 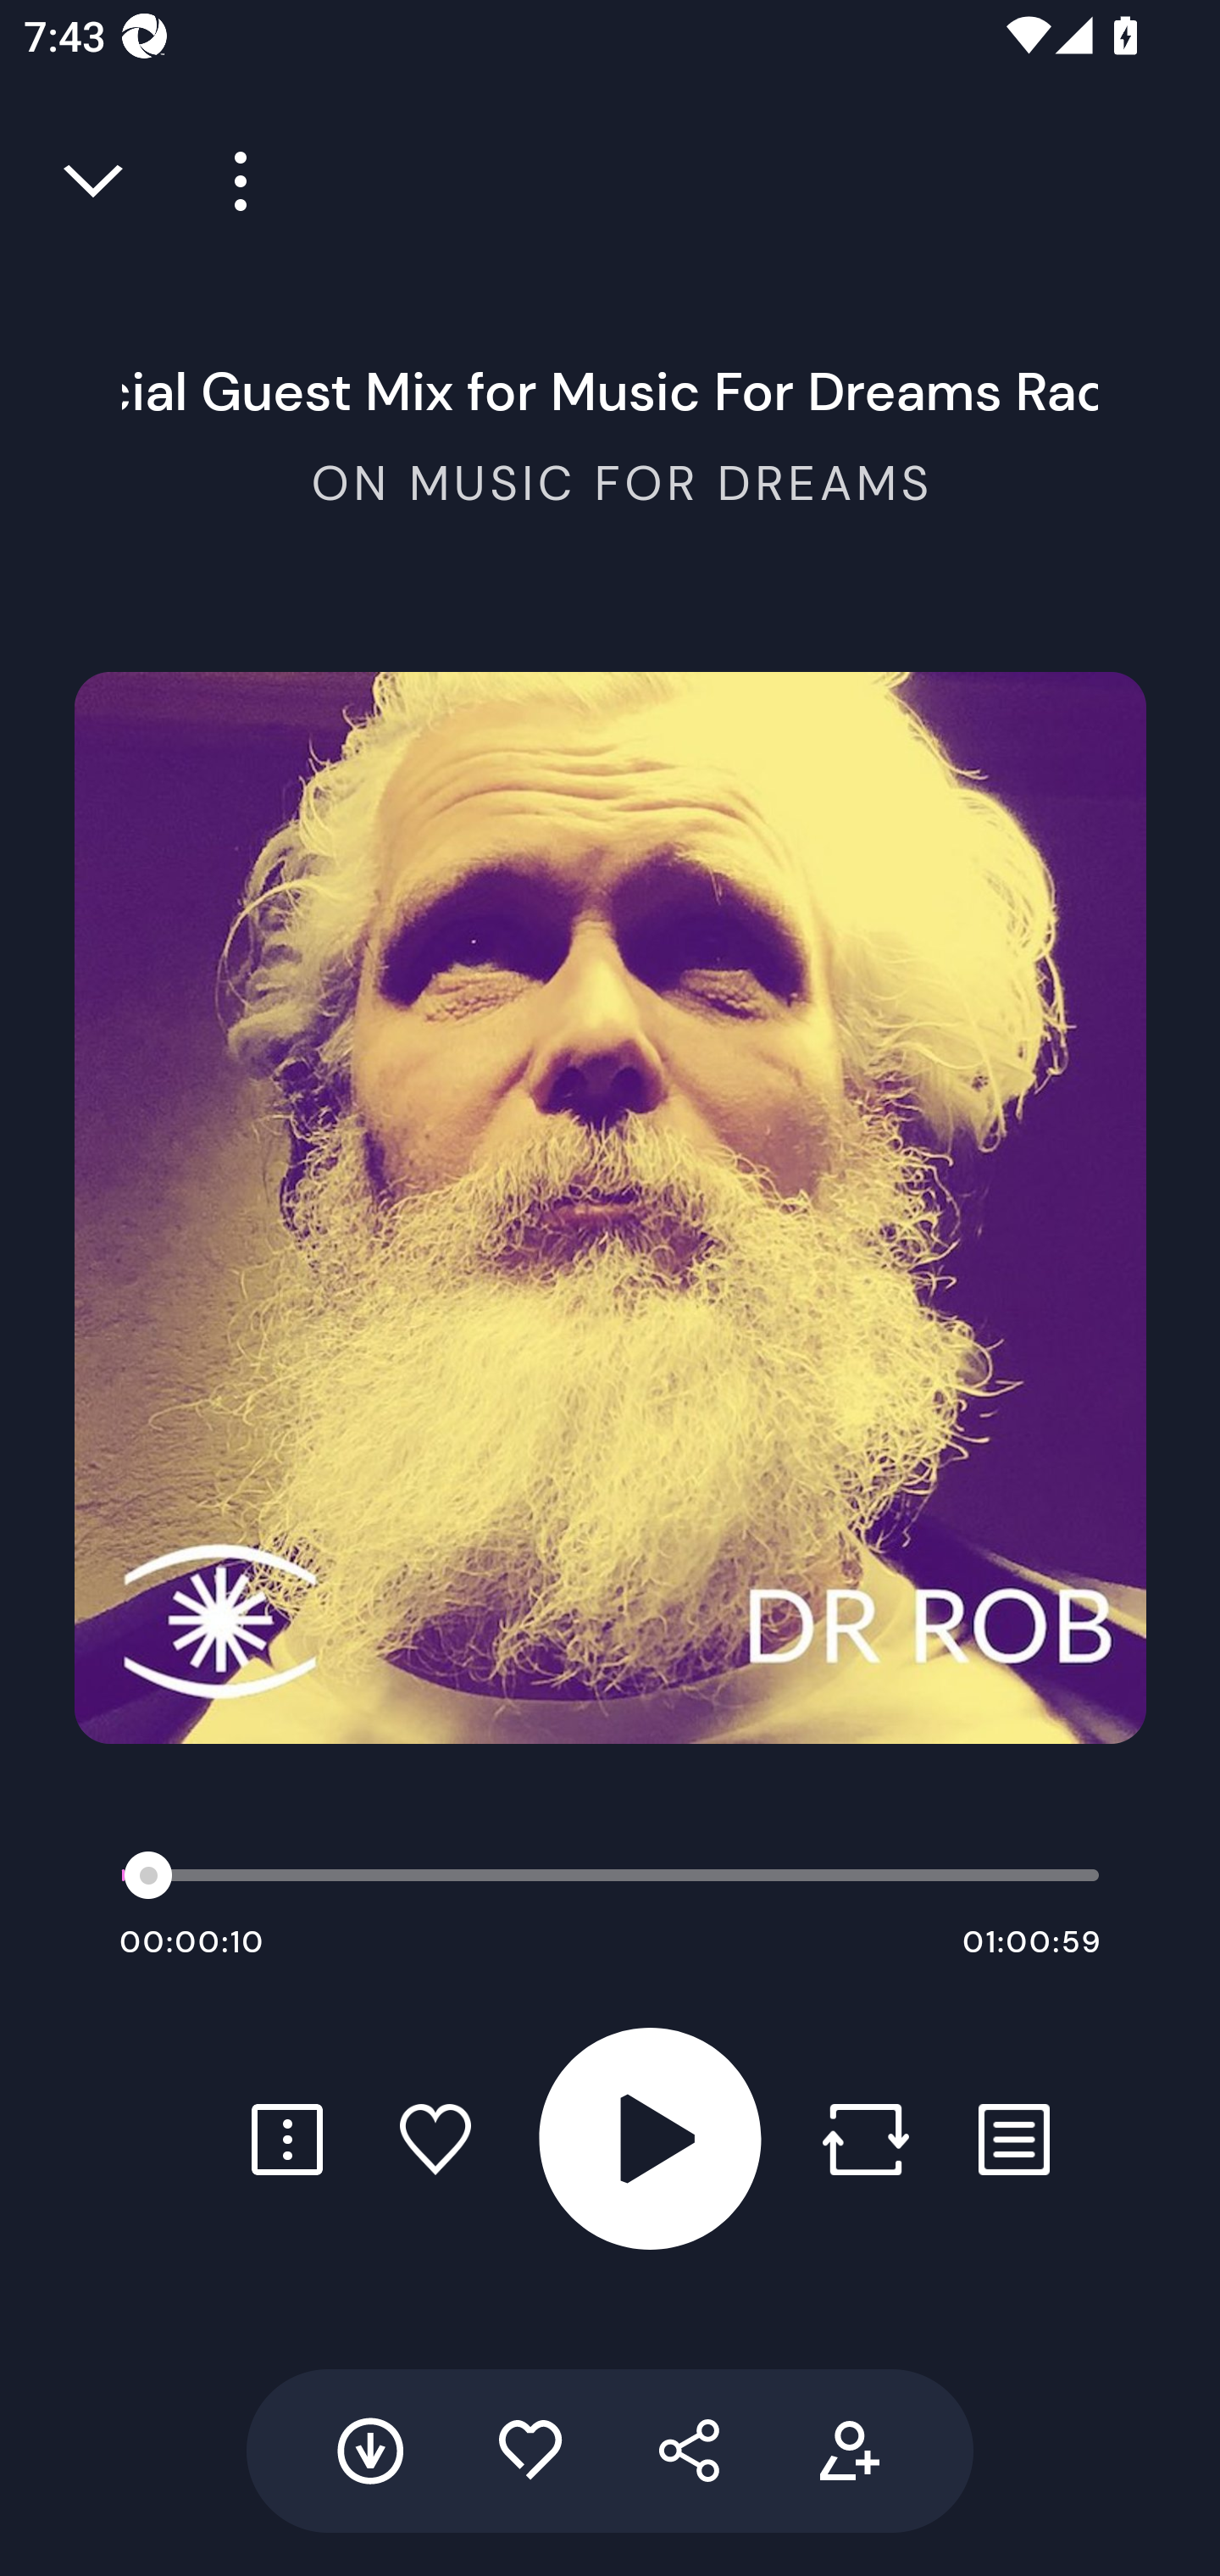 What do you see at coordinates (229, 181) in the screenshot?
I see `Player more options button` at bounding box center [229, 181].